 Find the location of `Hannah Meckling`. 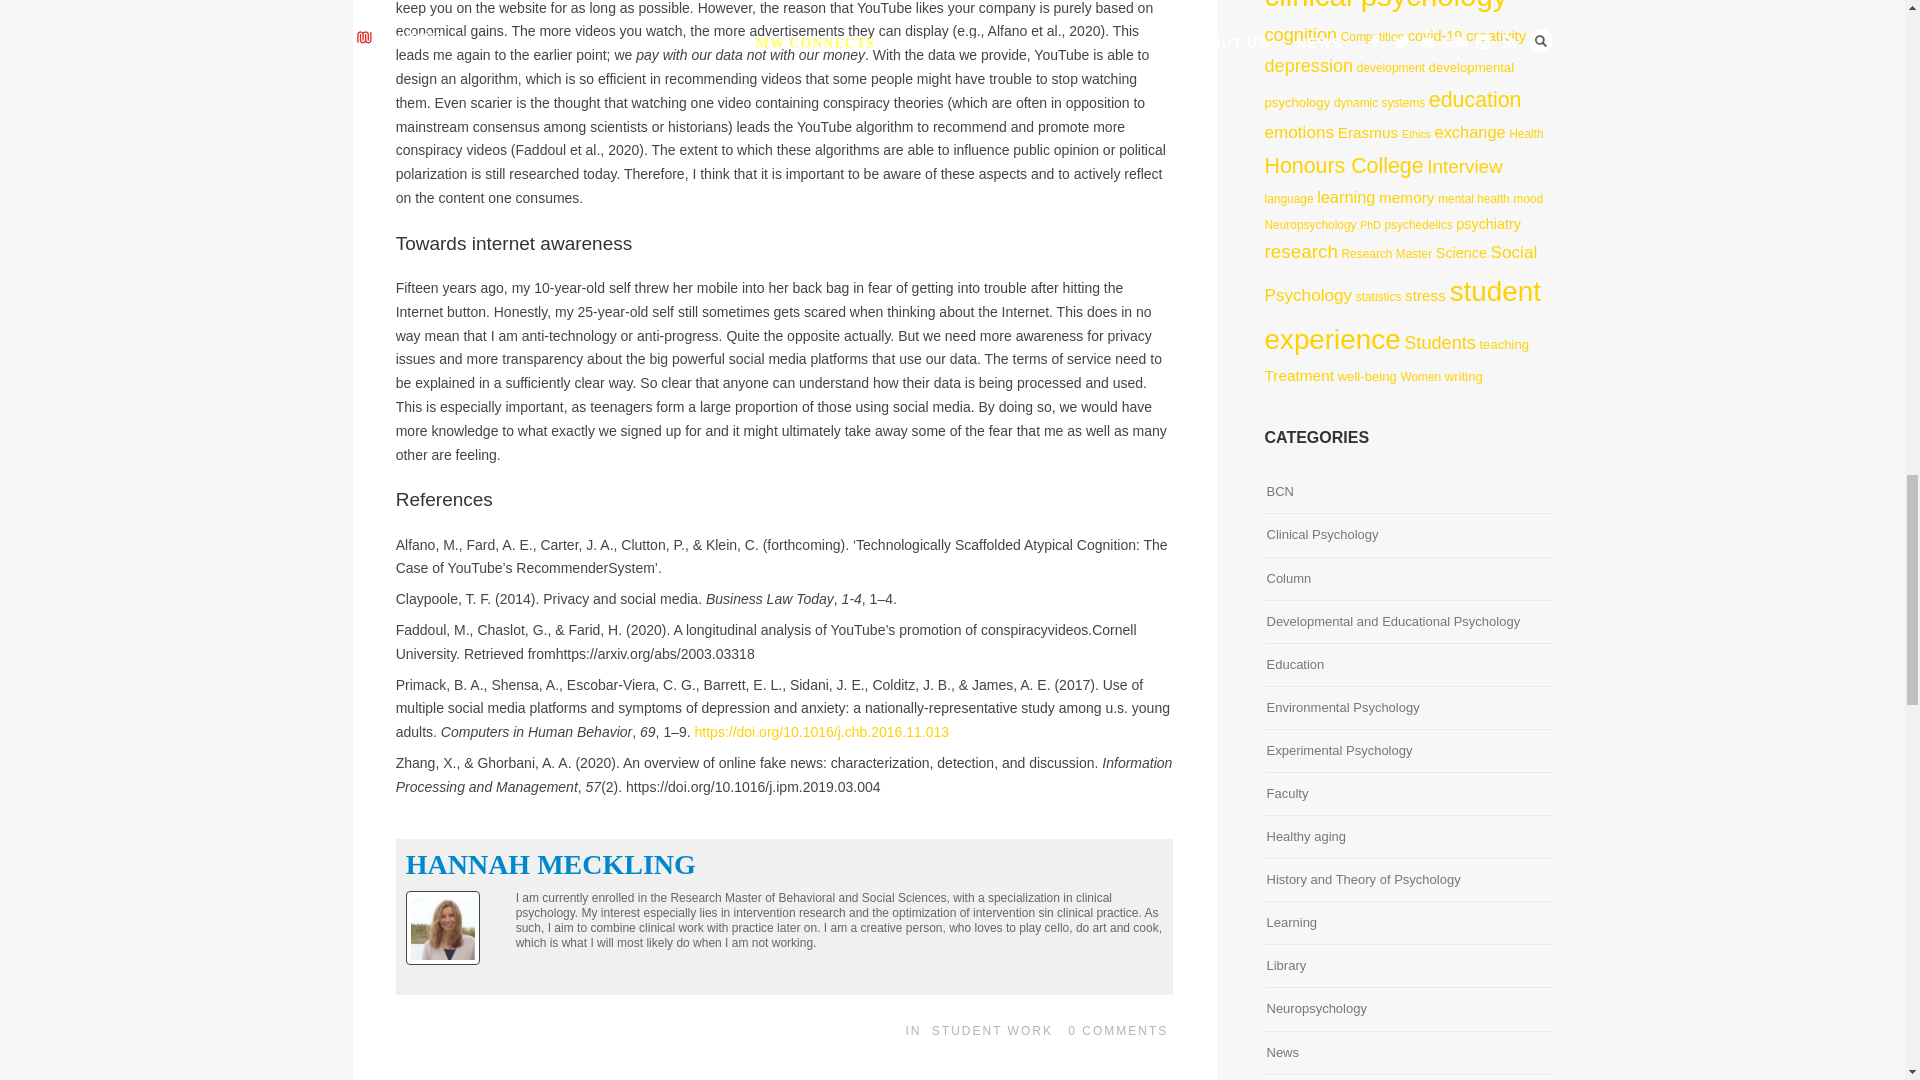

Hannah Meckling is located at coordinates (550, 864).